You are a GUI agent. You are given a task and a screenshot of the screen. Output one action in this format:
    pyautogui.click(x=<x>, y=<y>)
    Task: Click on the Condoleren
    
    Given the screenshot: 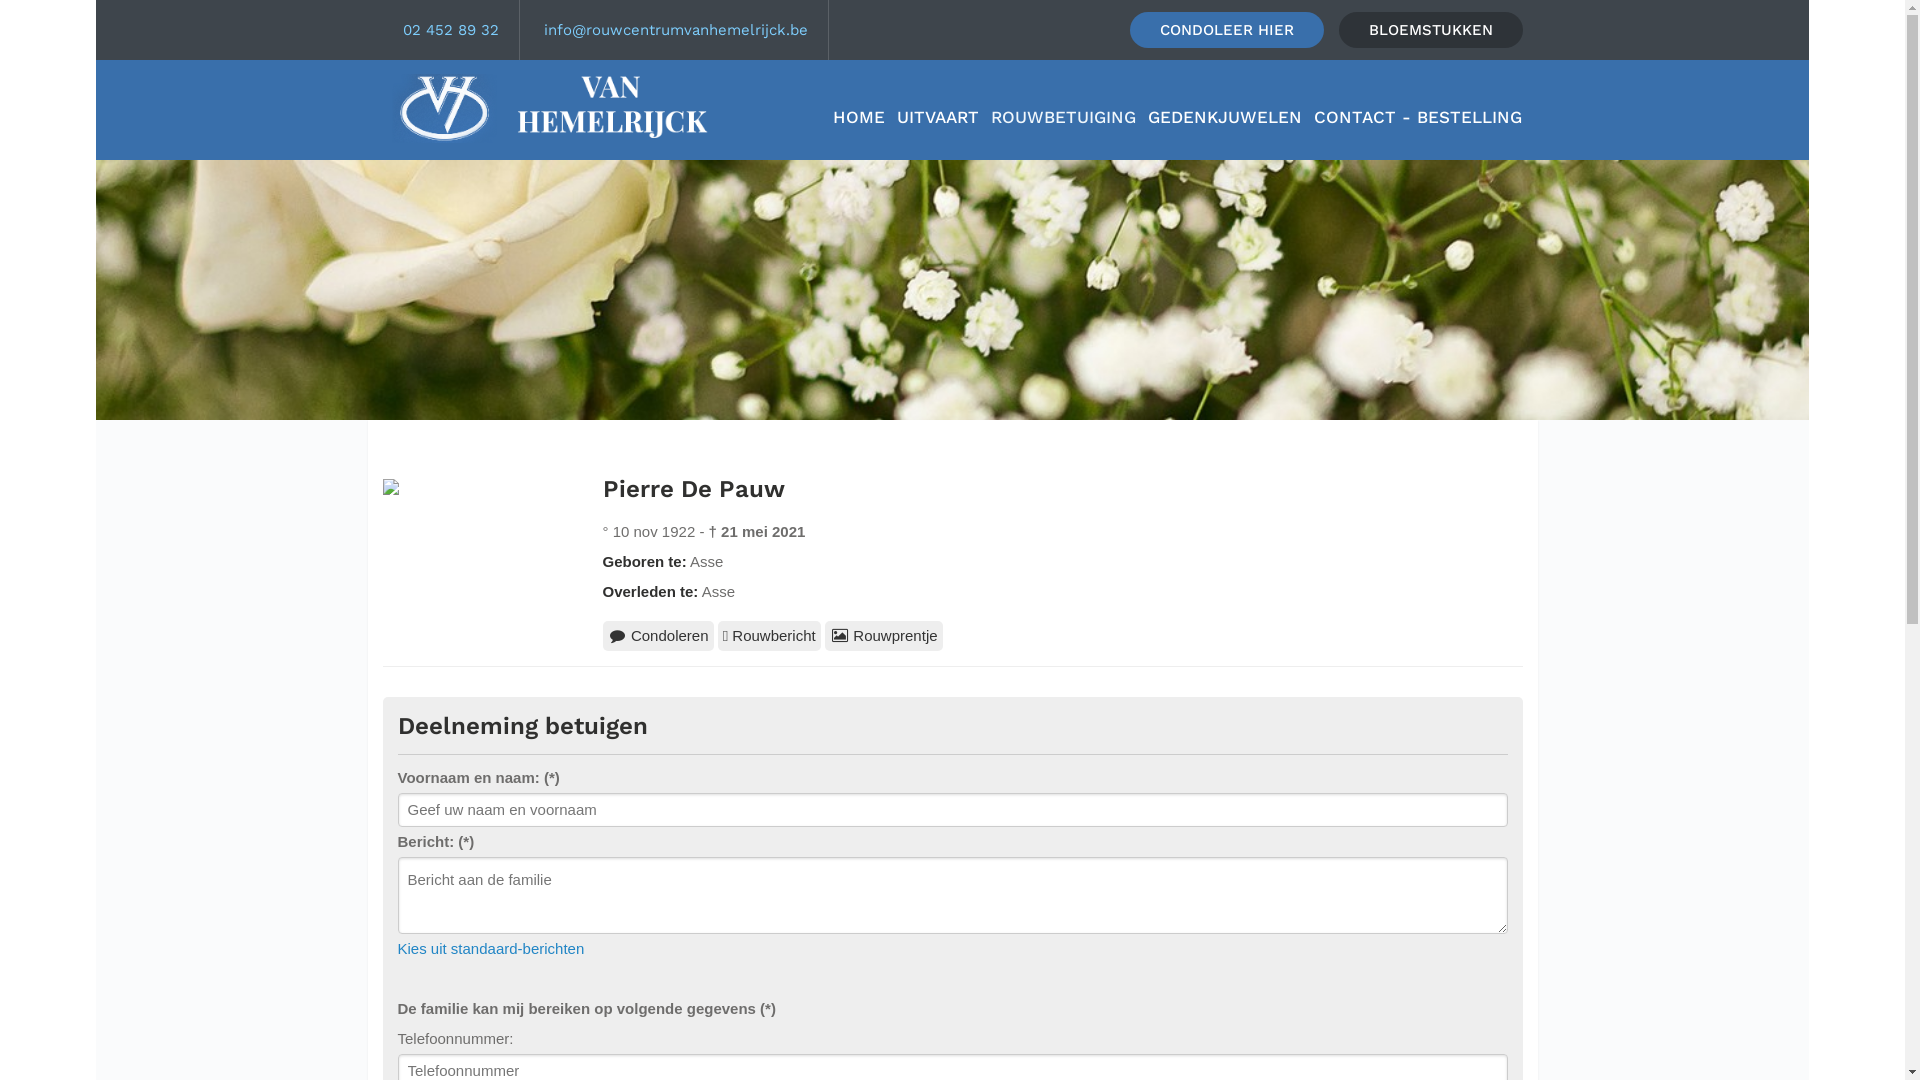 What is the action you would take?
    pyautogui.click(x=658, y=636)
    